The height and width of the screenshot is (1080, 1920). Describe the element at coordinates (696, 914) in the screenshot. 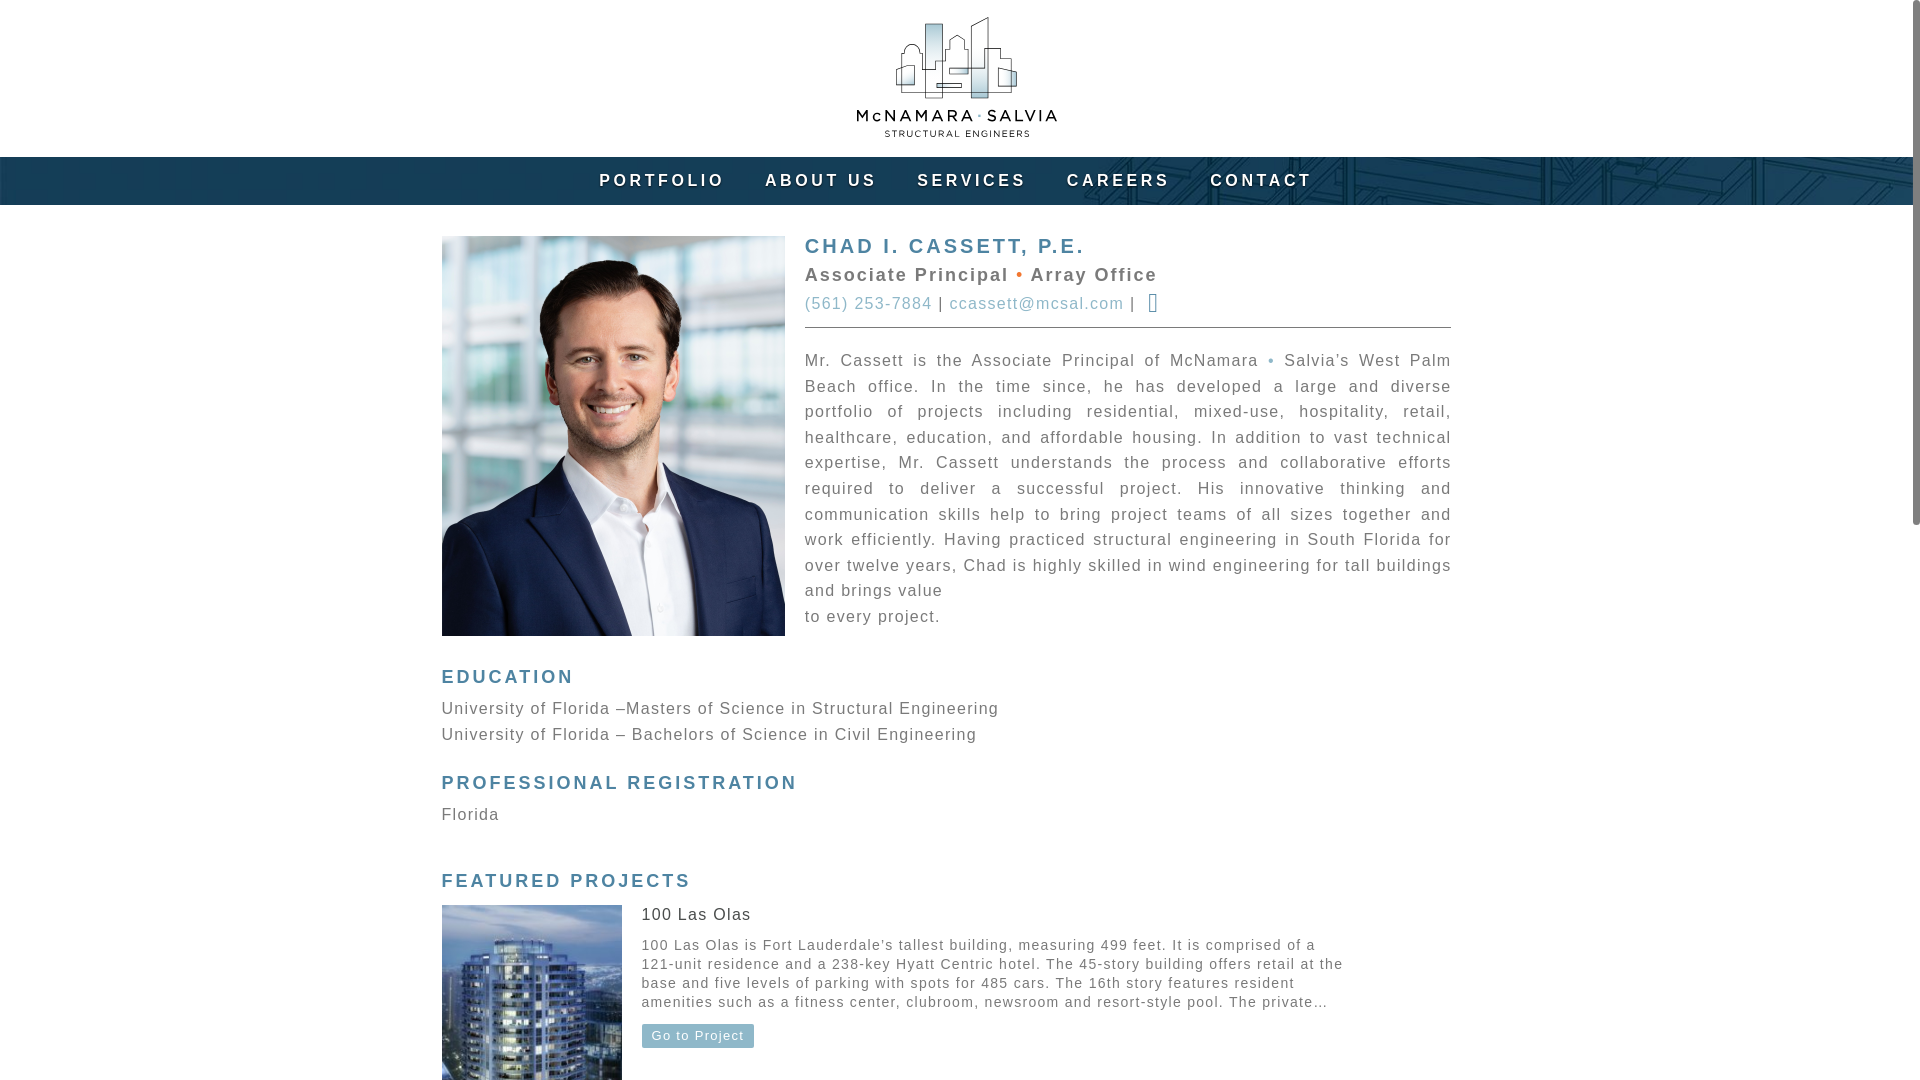

I see `100 Las Olas` at that location.